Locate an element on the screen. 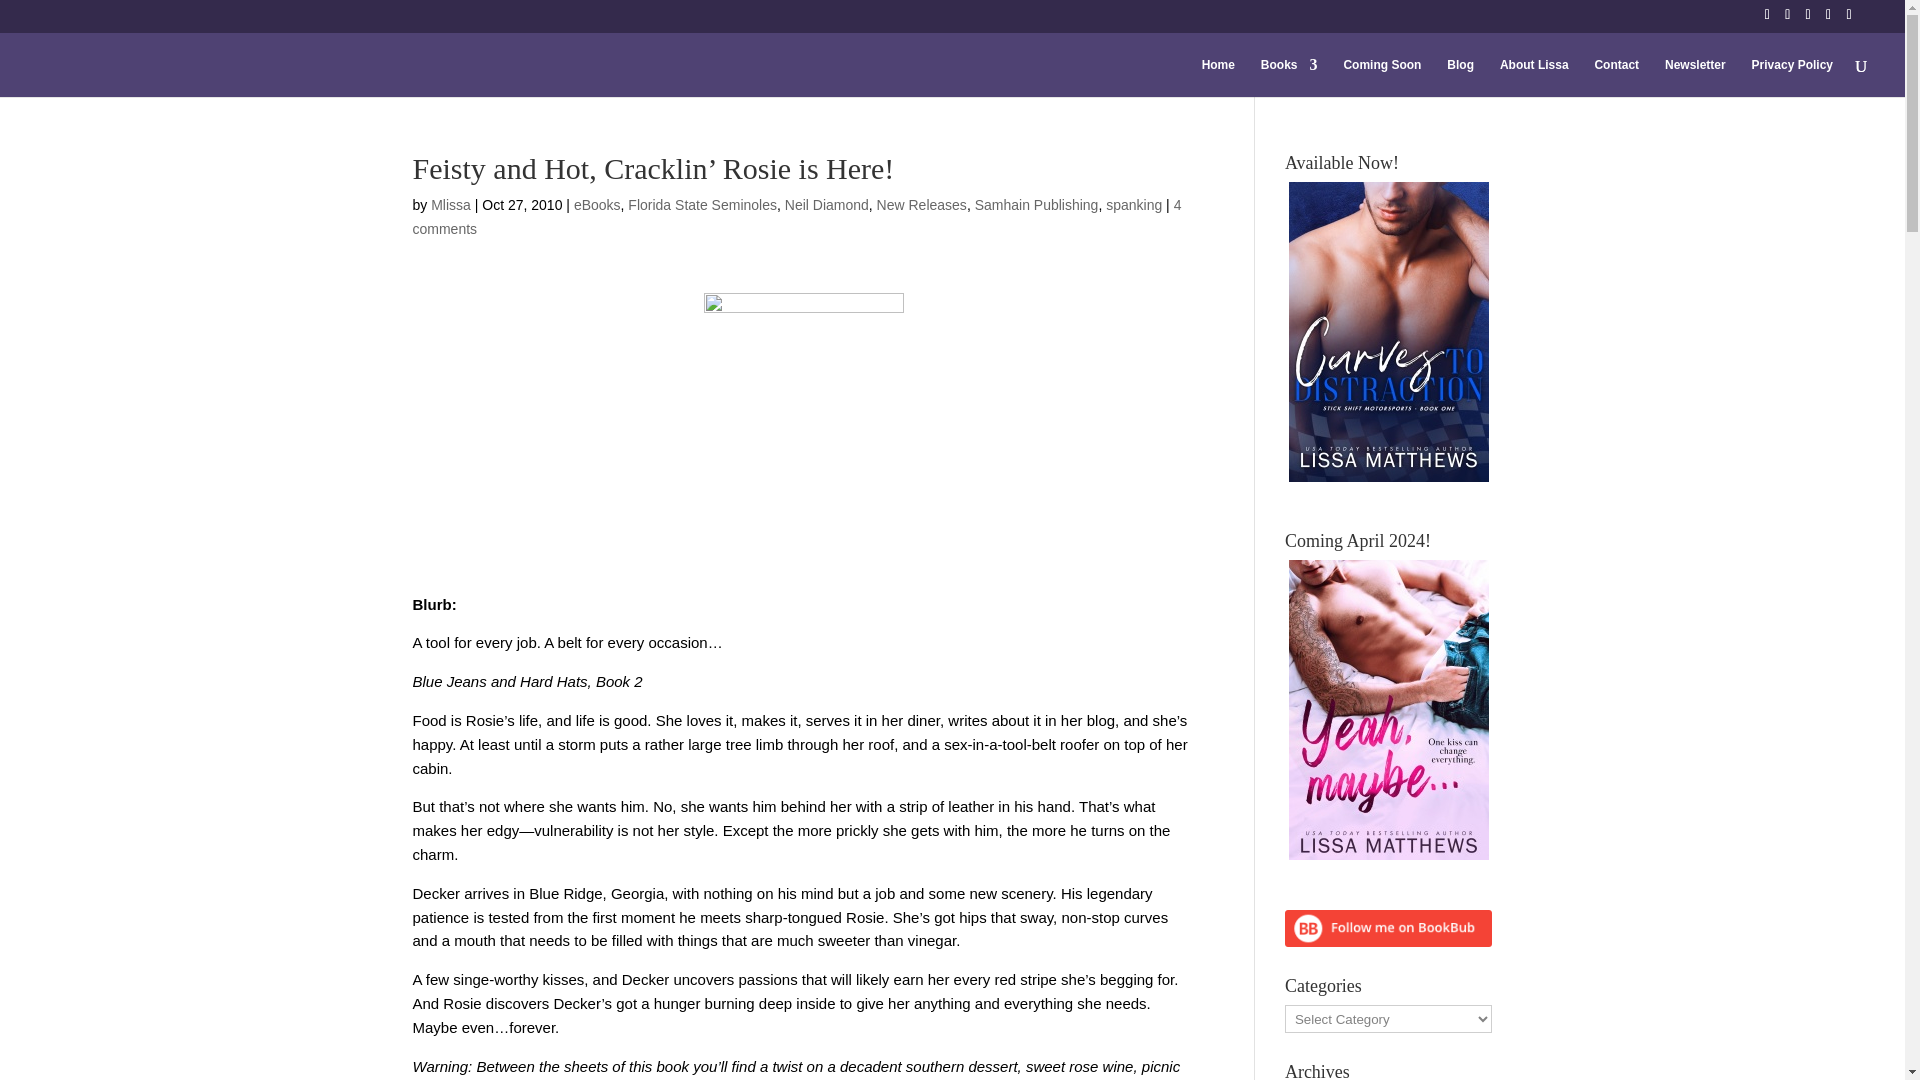 This screenshot has width=1920, height=1080. eBooks is located at coordinates (597, 204).